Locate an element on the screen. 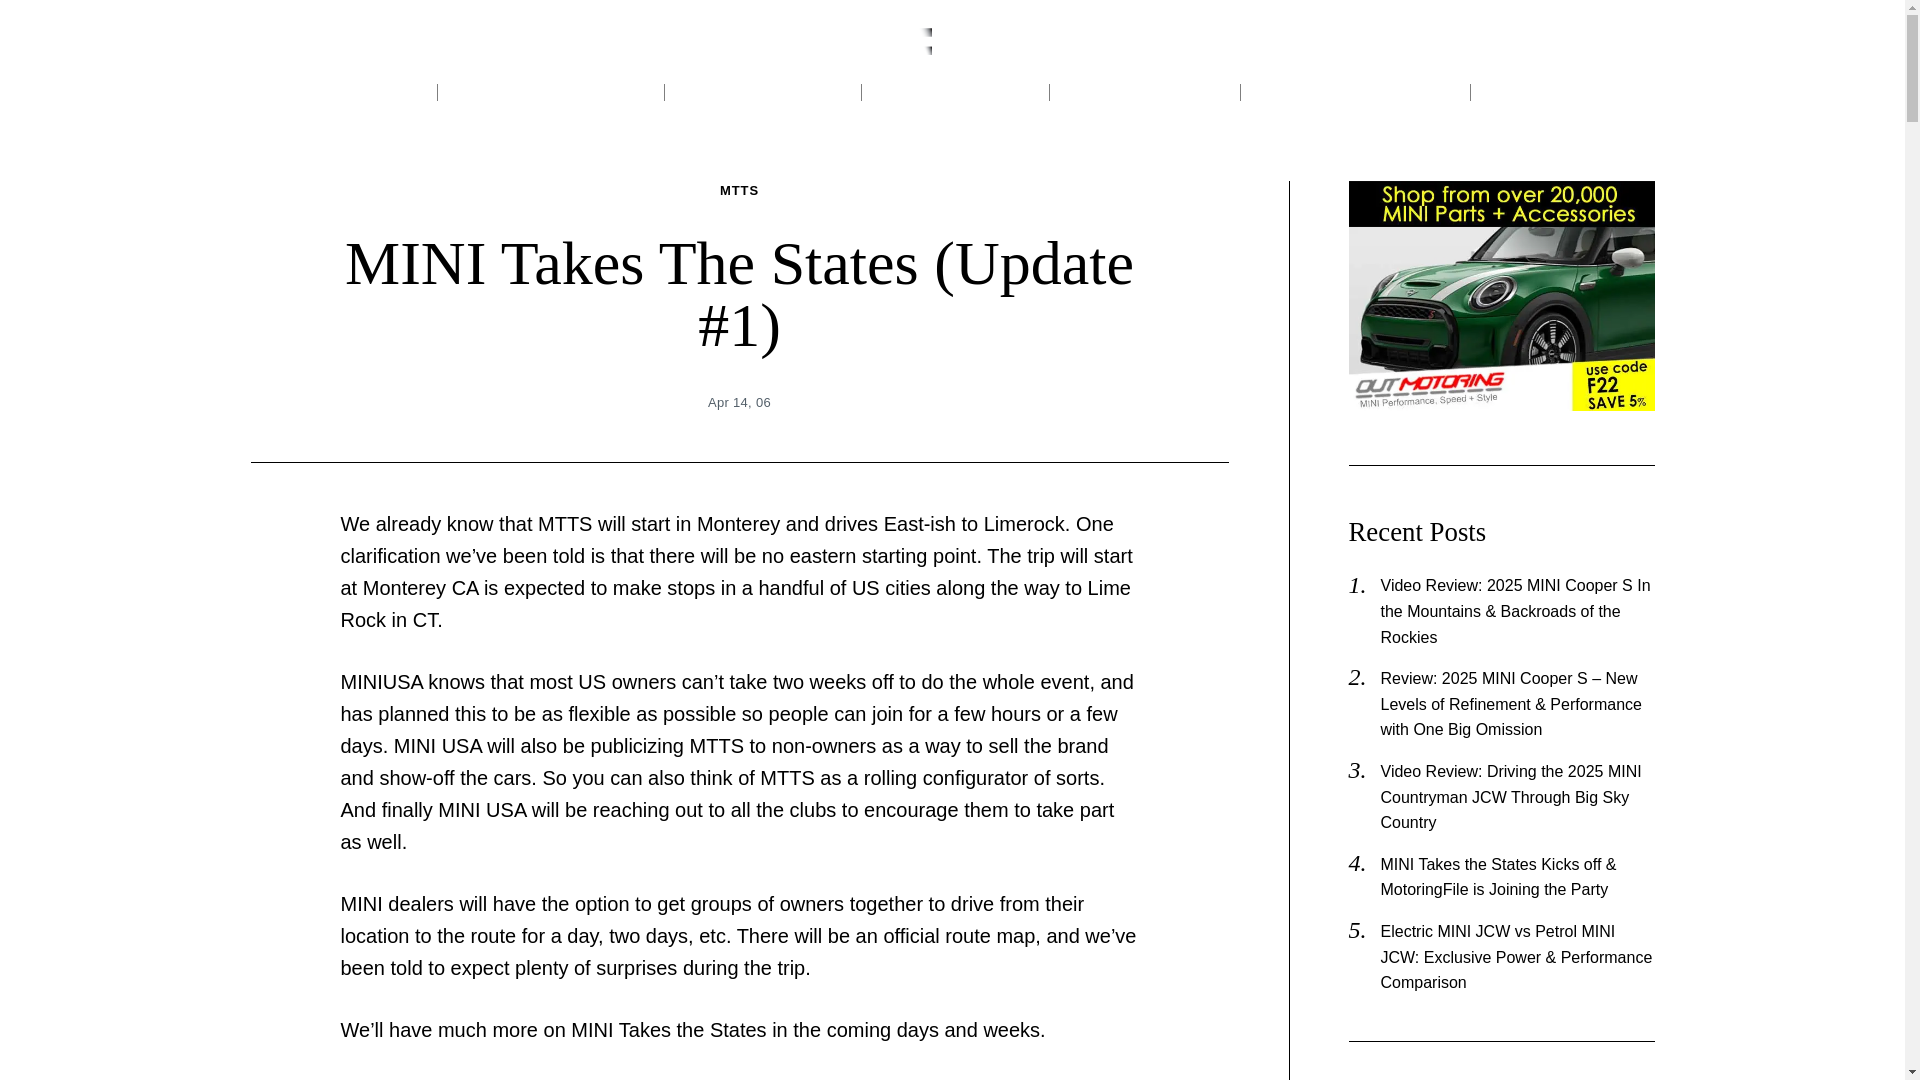  MINI Countryman is located at coordinates (550, 92).